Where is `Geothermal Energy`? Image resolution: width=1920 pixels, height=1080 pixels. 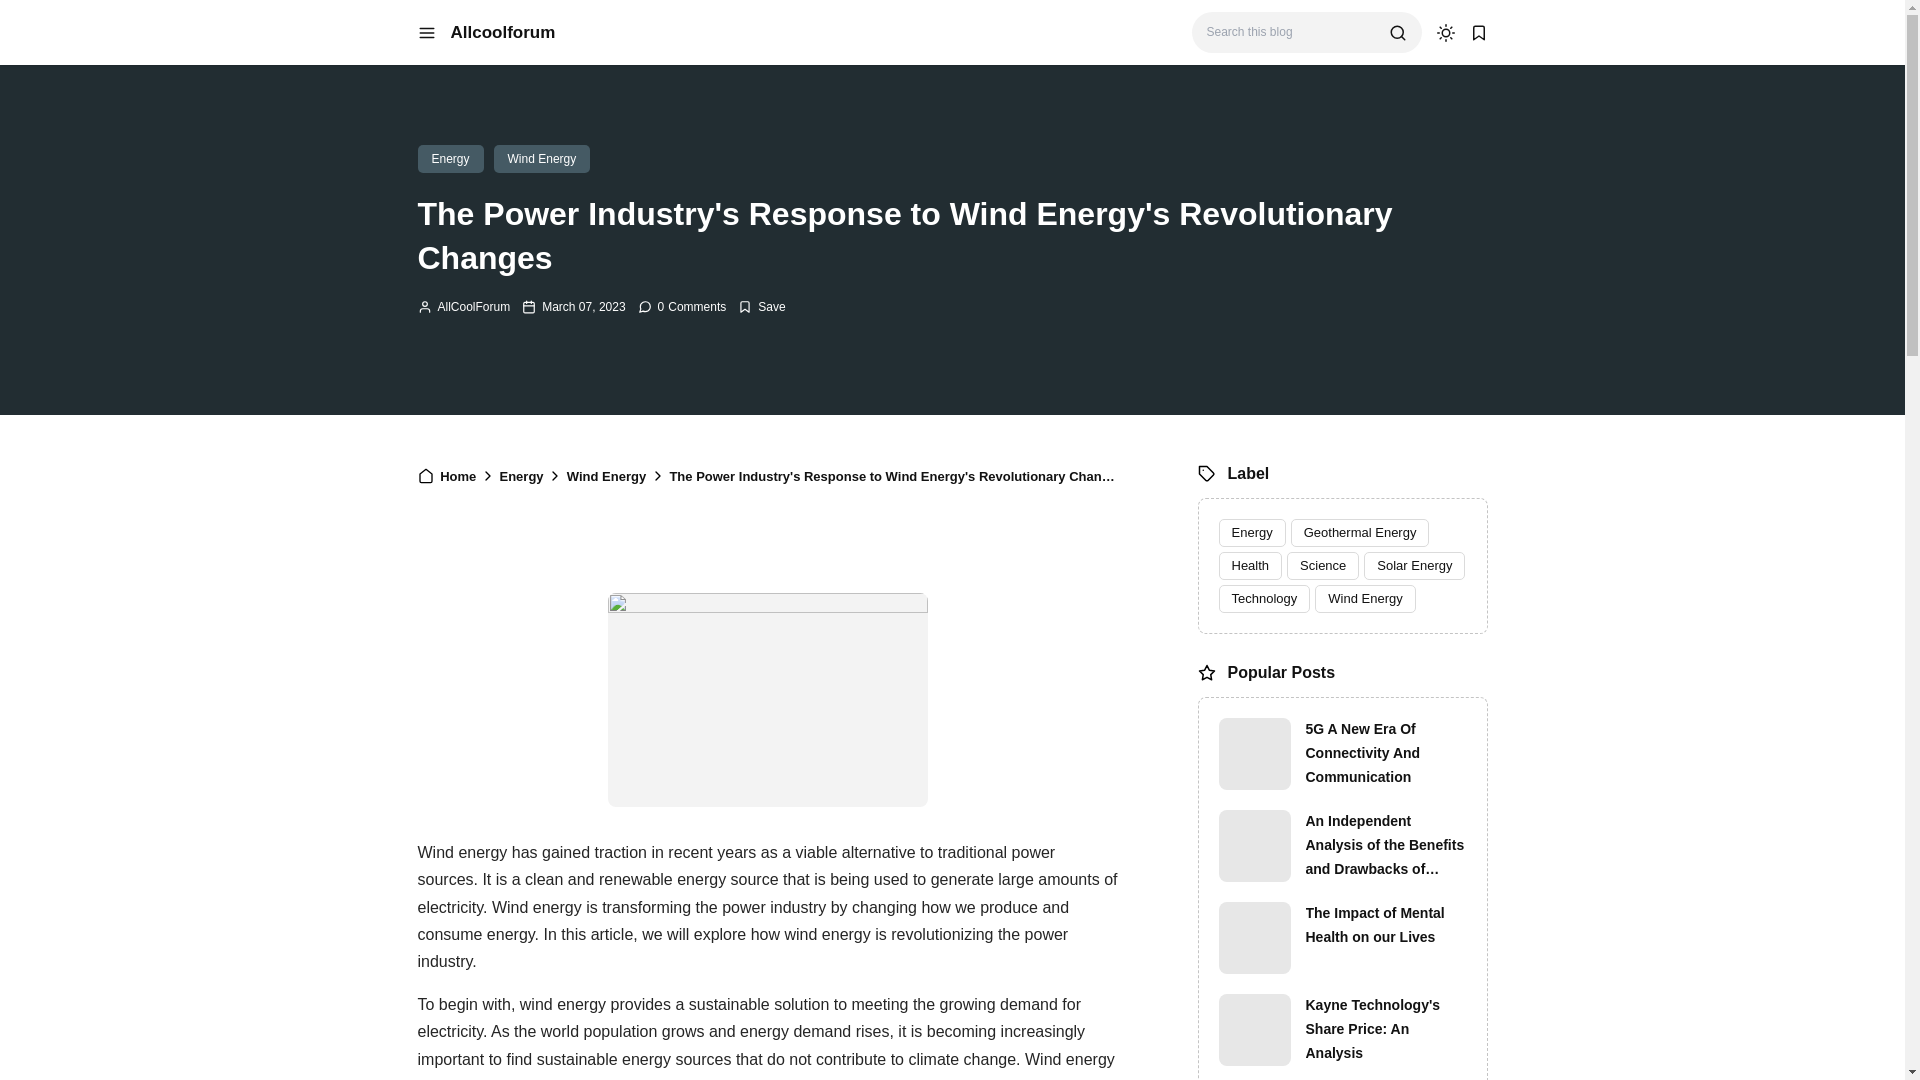
Geothermal Energy is located at coordinates (1360, 532).